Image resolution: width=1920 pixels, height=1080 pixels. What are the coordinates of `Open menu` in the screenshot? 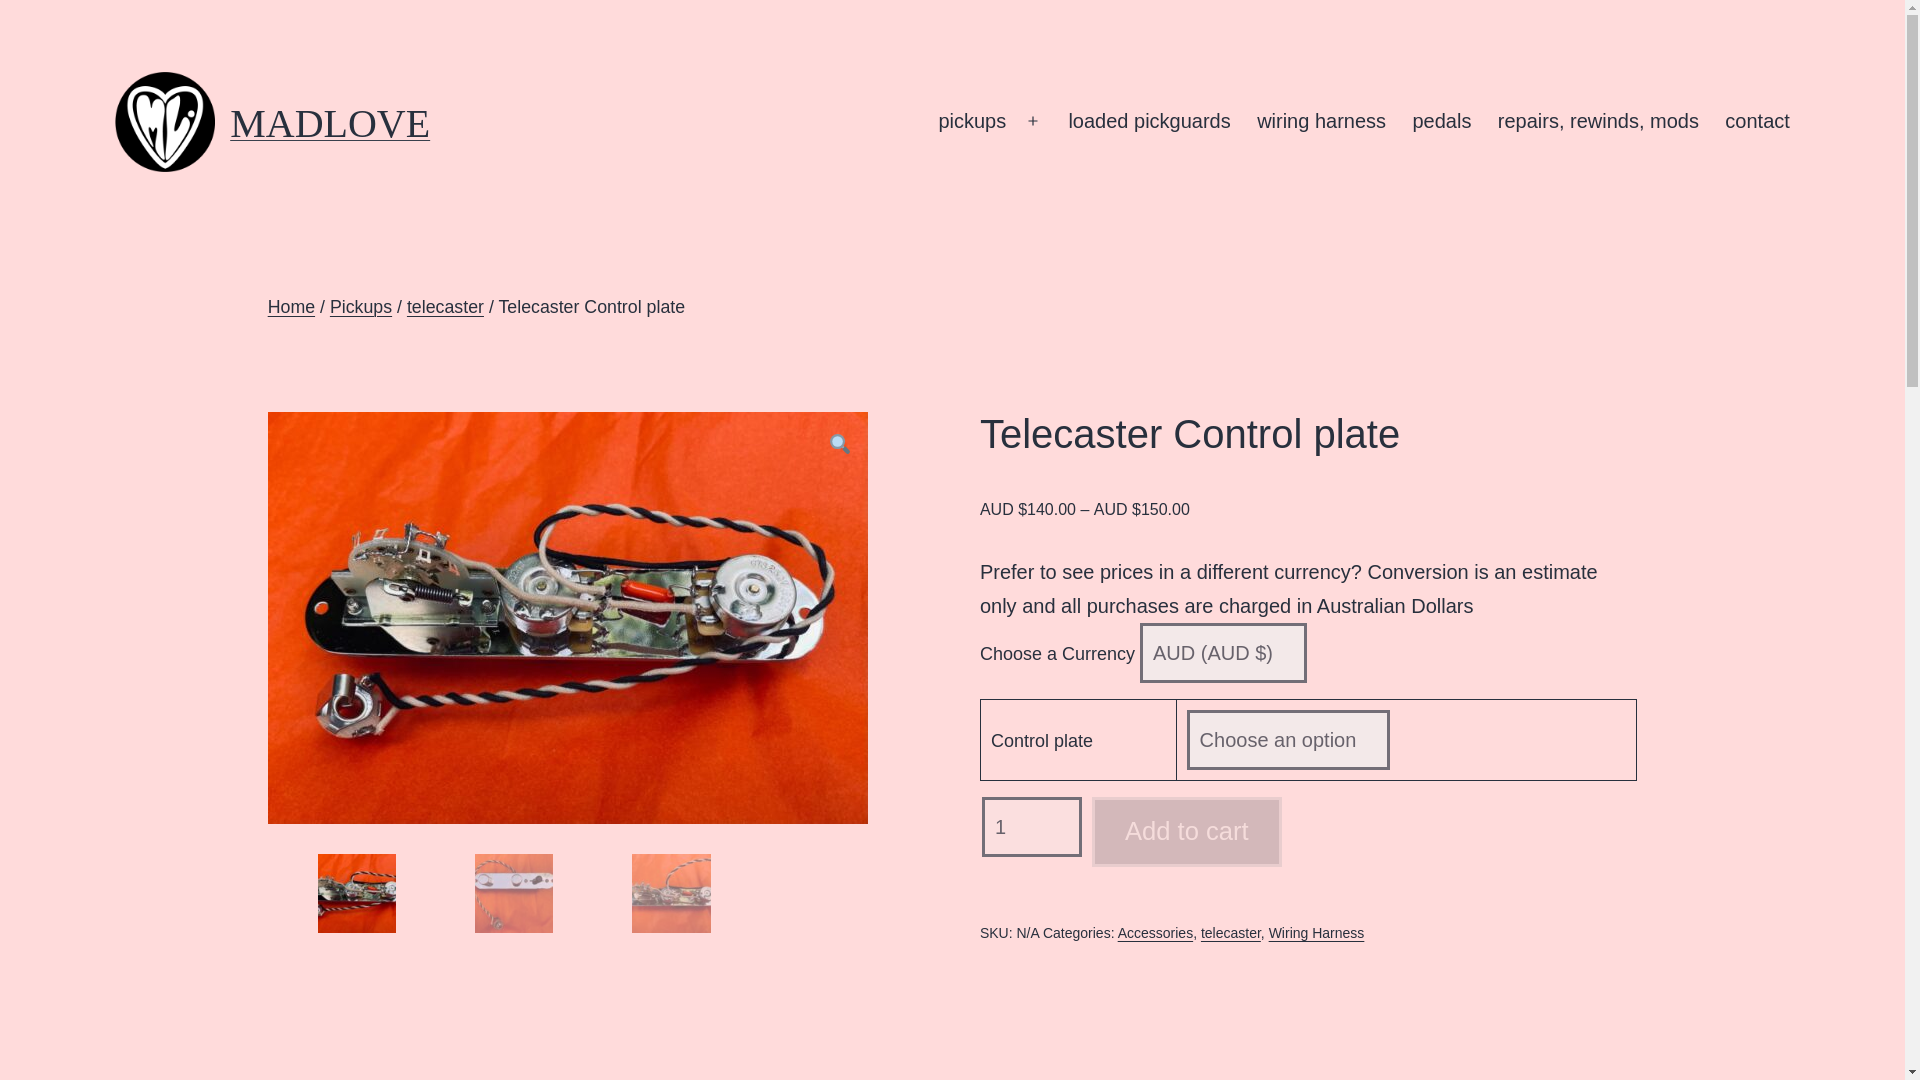 It's located at (1032, 122).